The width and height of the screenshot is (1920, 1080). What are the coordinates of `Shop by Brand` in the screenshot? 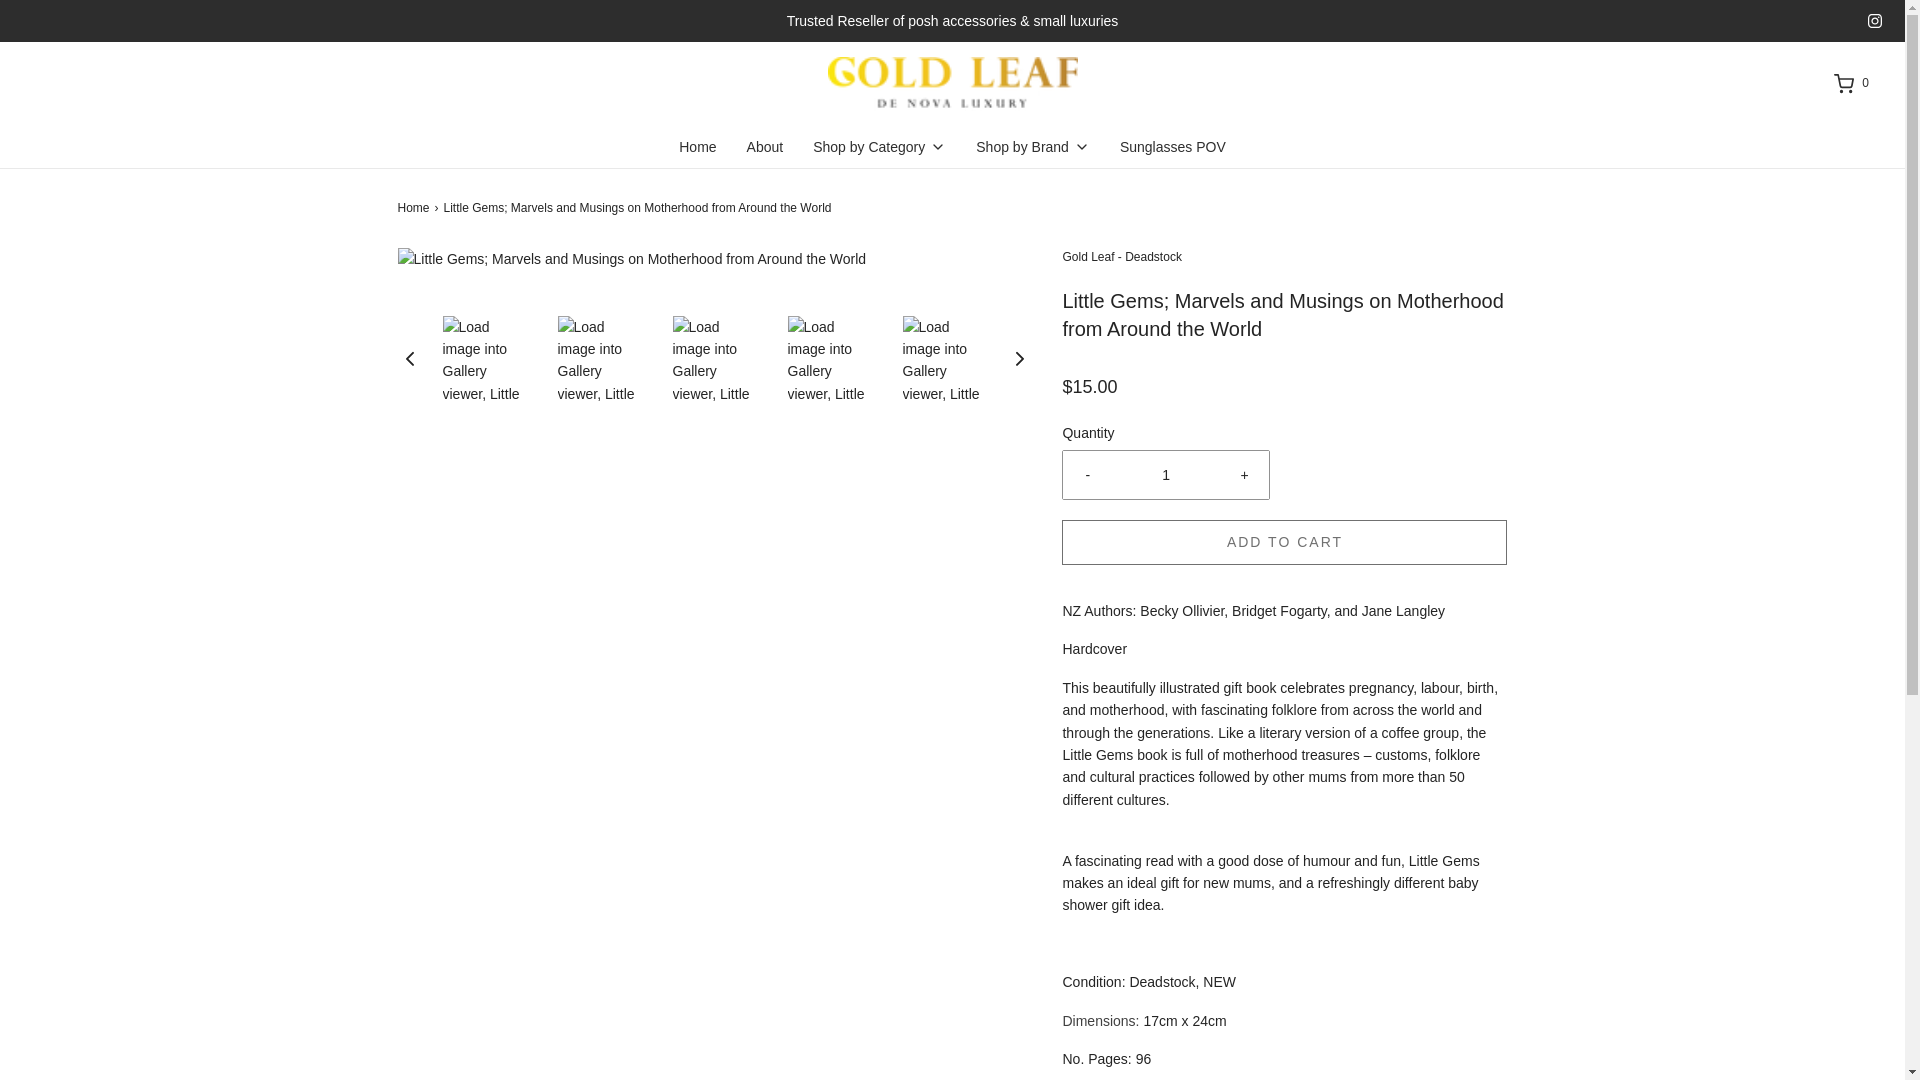 It's located at (1032, 147).